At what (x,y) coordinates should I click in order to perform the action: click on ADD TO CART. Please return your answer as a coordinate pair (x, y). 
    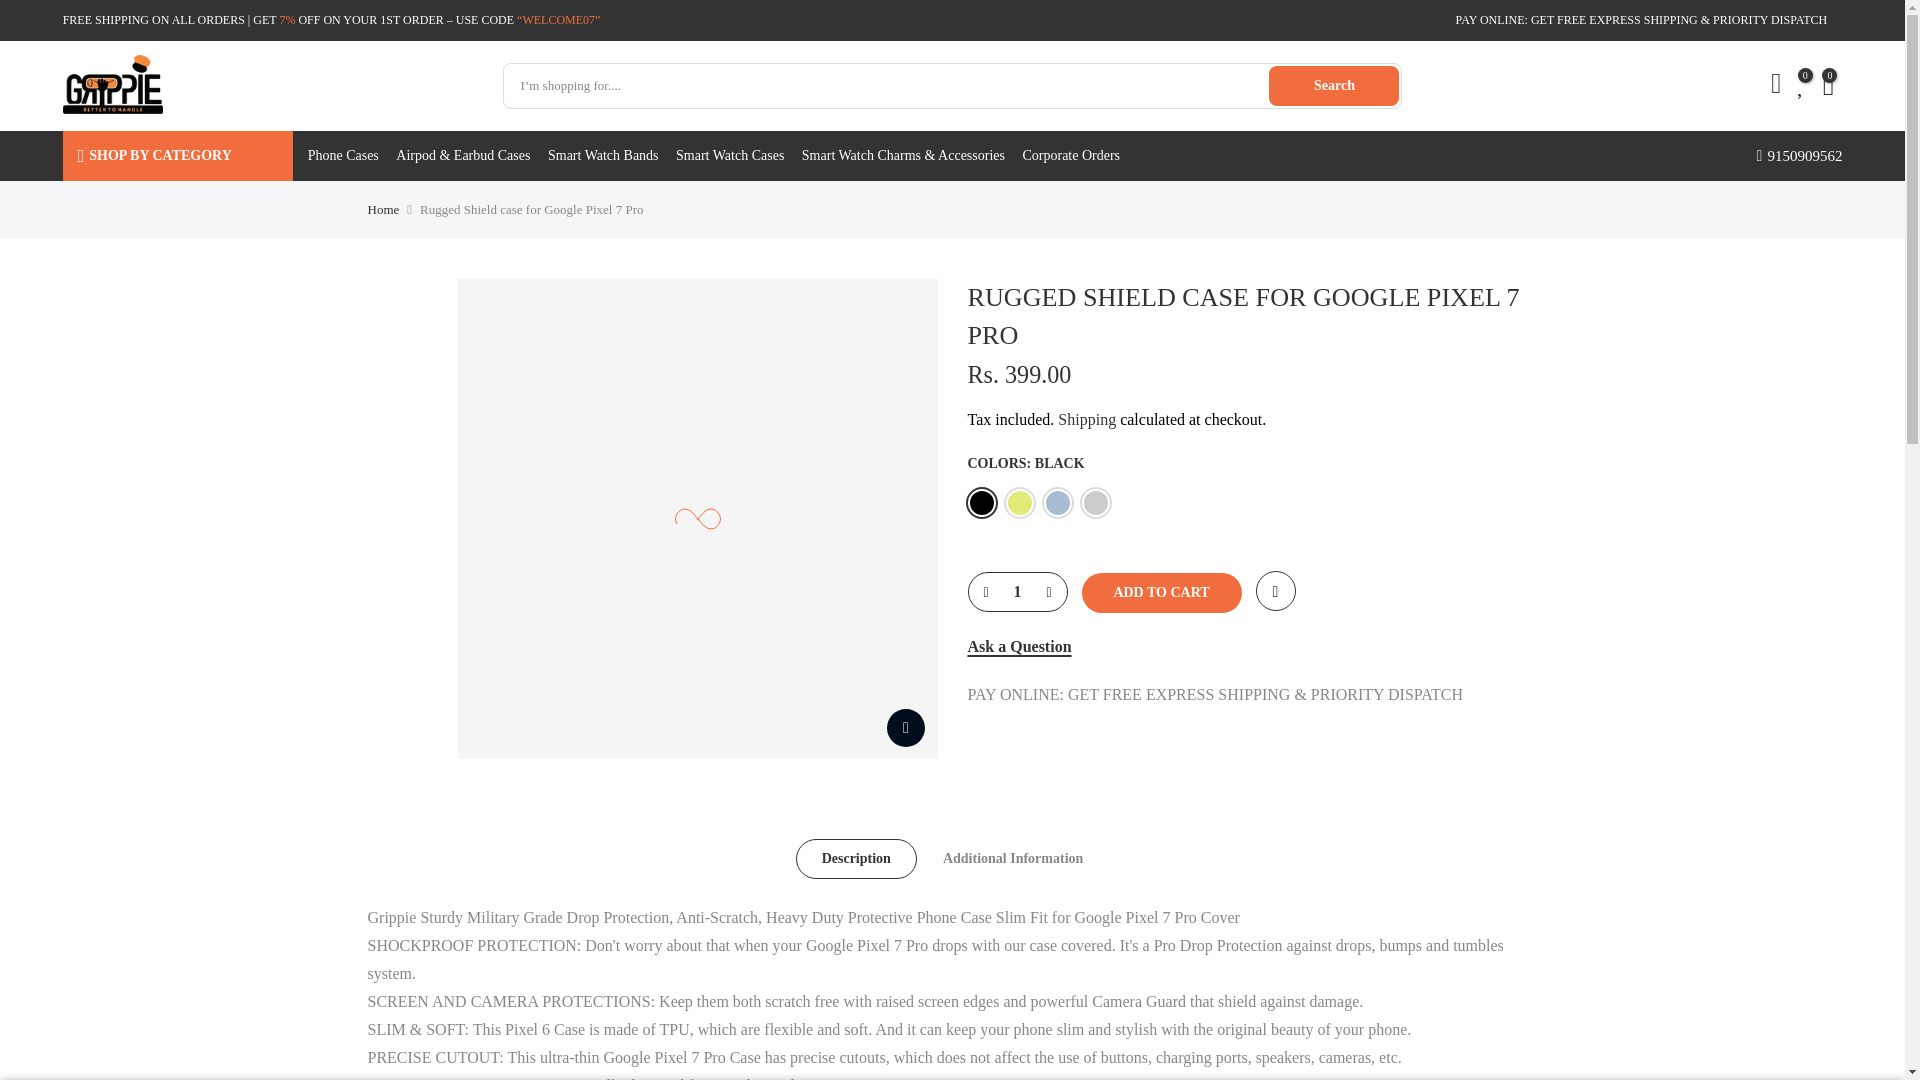
    Looking at the image, I should click on (1162, 593).